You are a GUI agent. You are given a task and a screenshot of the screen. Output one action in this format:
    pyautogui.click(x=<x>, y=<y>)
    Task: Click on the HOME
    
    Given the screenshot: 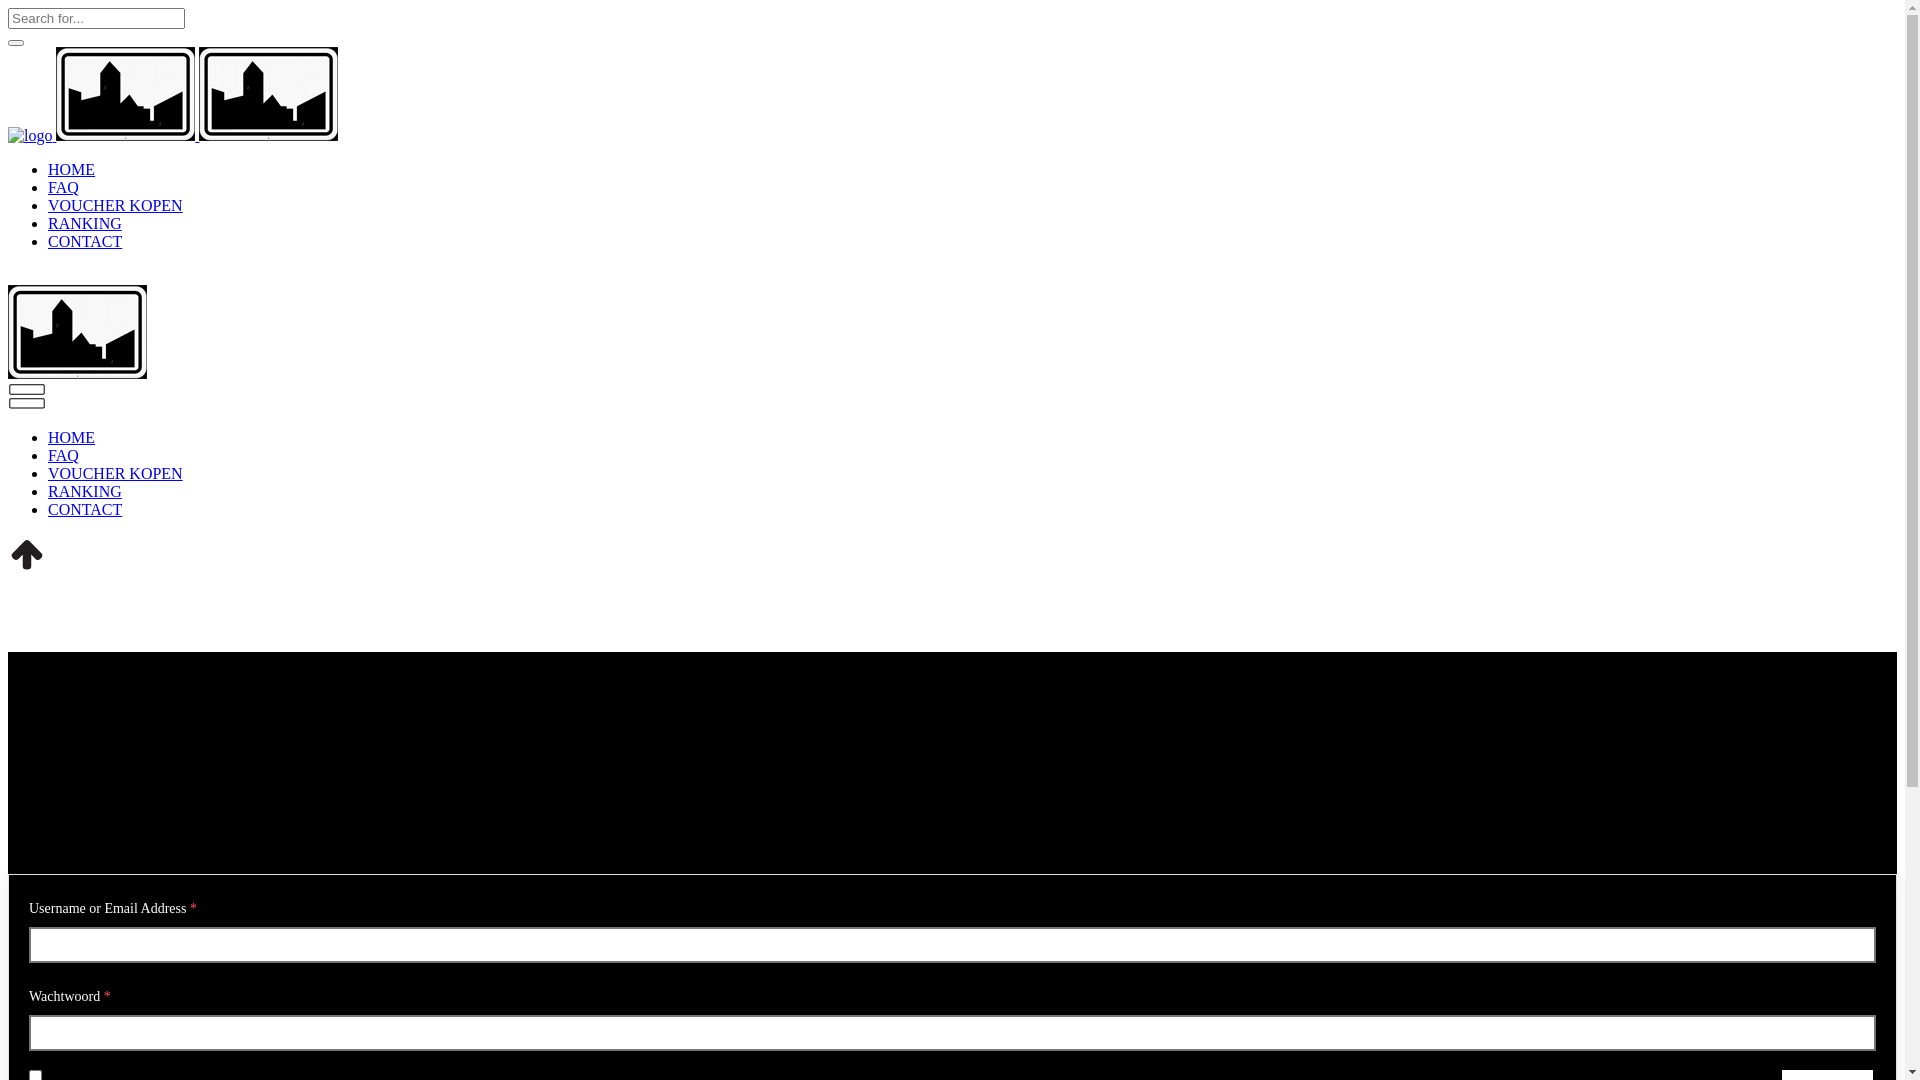 What is the action you would take?
    pyautogui.click(x=72, y=438)
    